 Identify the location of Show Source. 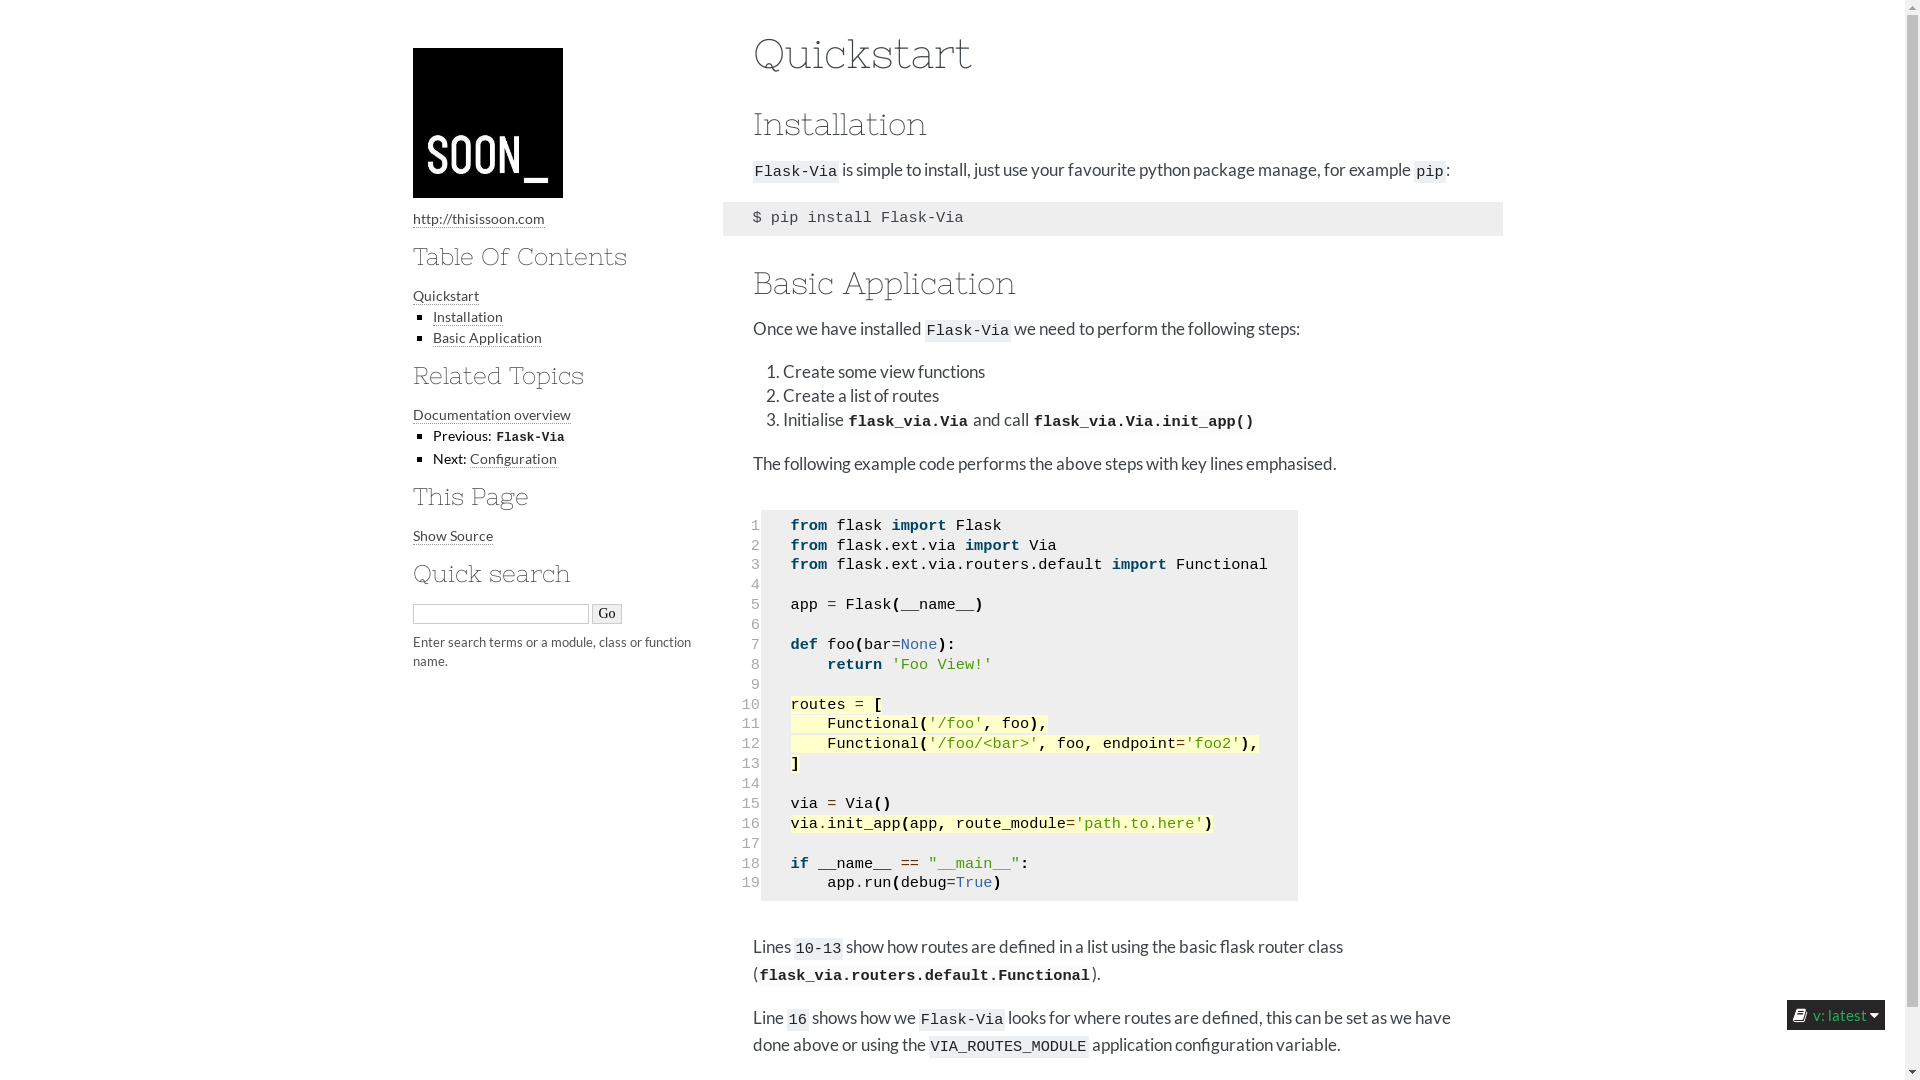
(452, 536).